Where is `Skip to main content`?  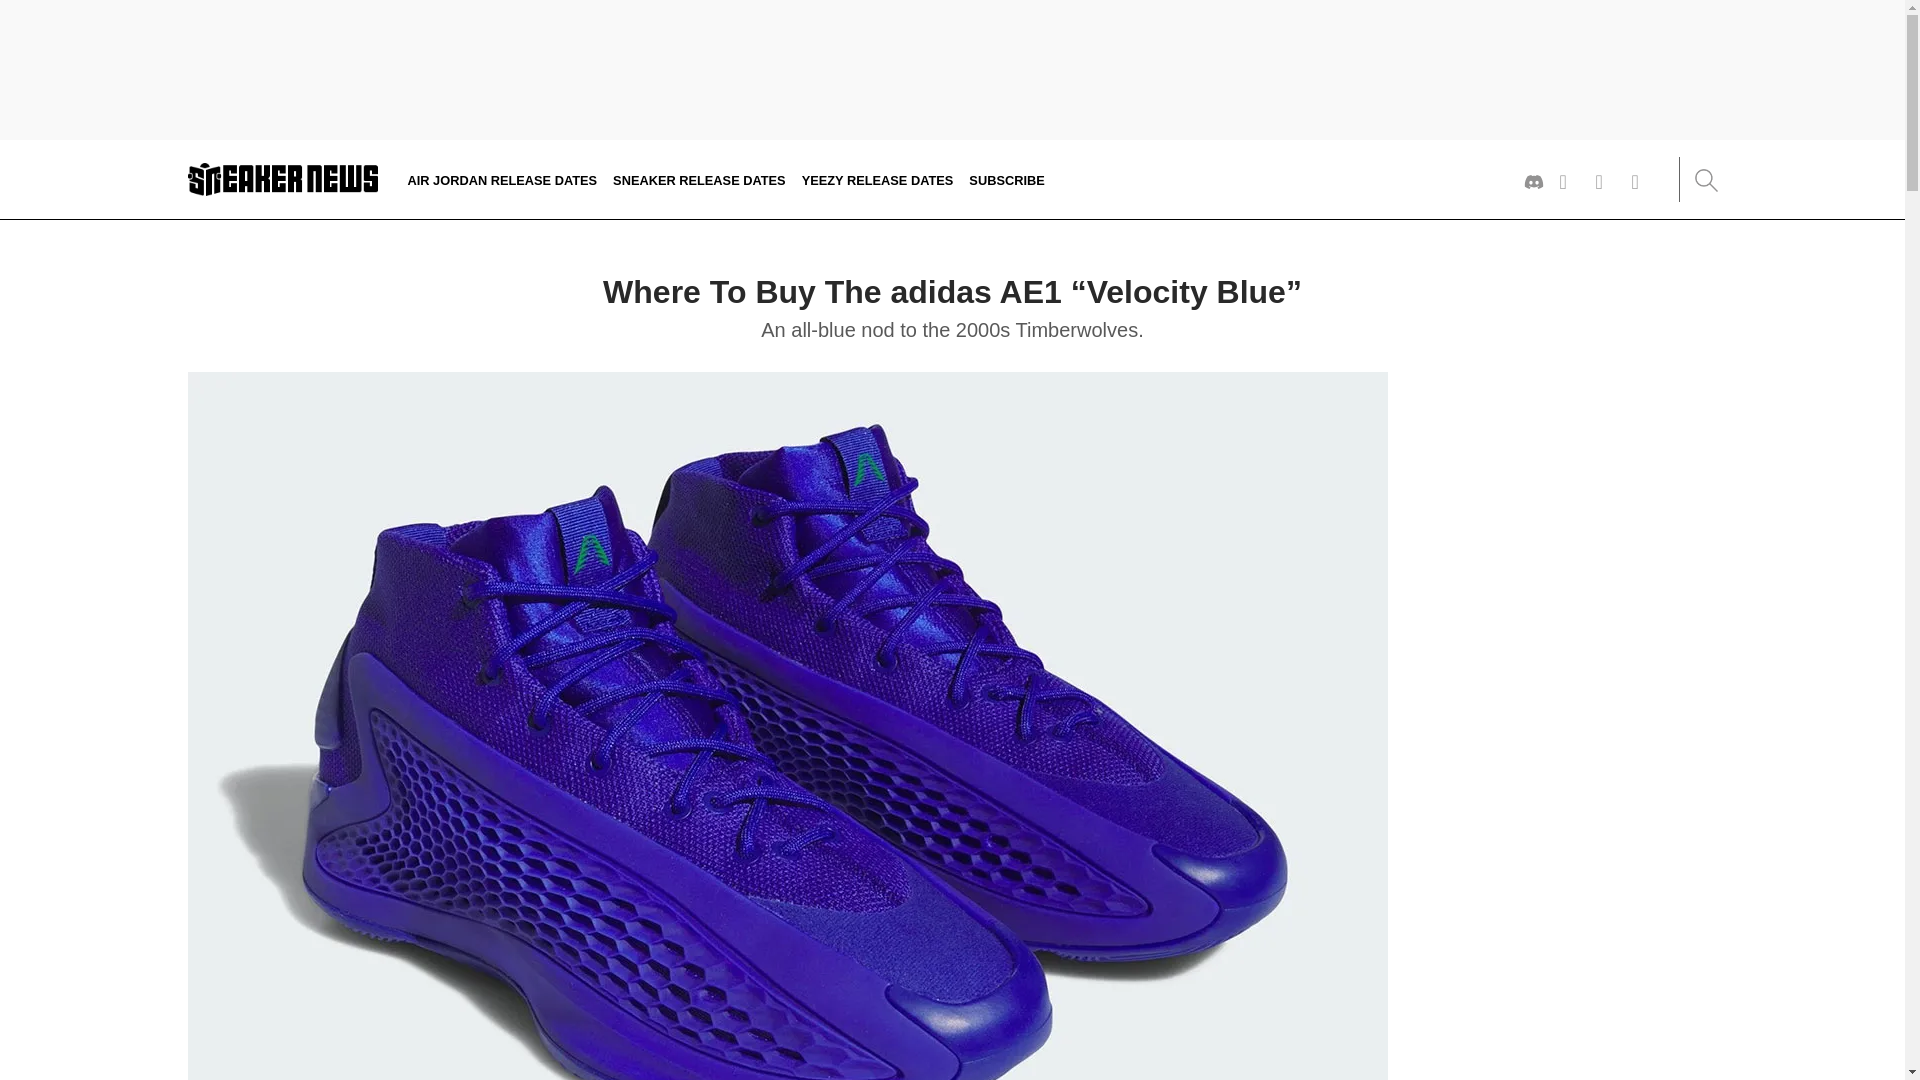 Skip to main content is located at coordinates (6, 160).